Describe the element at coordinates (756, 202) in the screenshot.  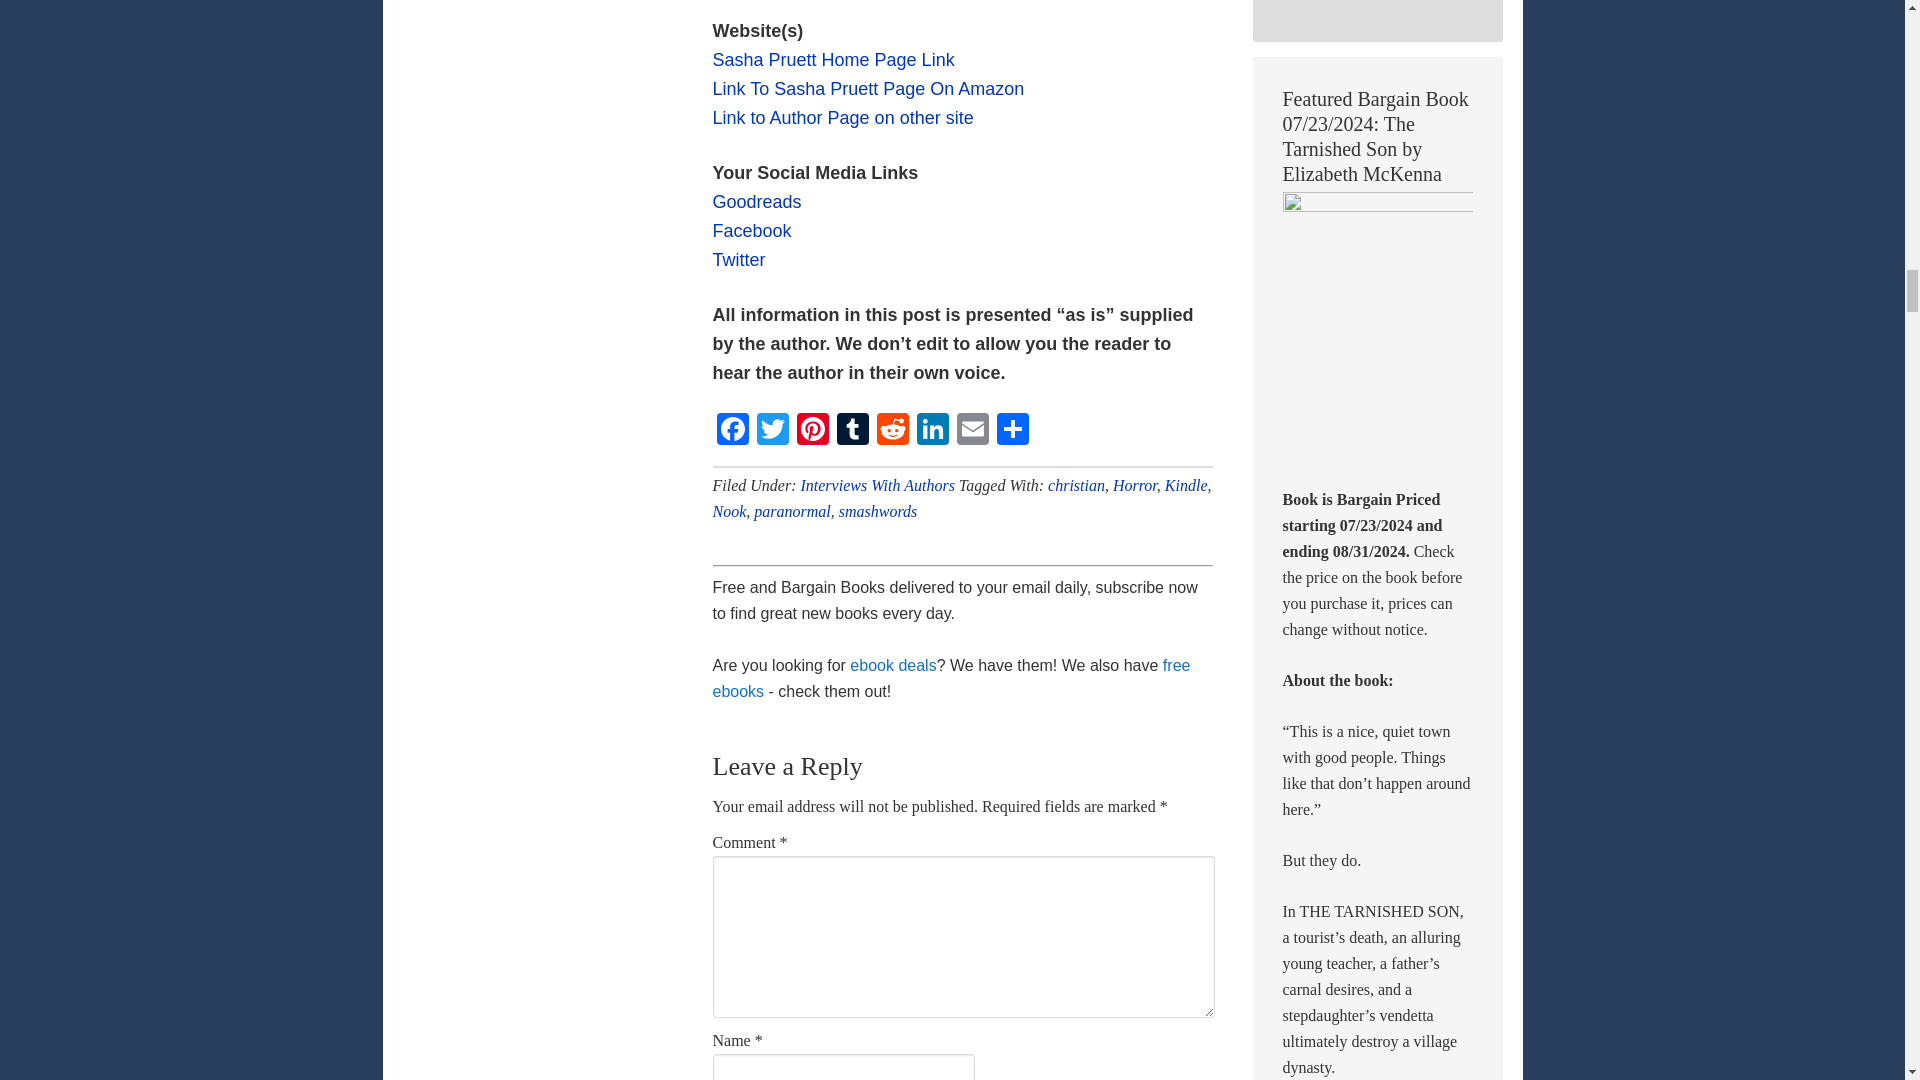
I see `Goodreads` at that location.